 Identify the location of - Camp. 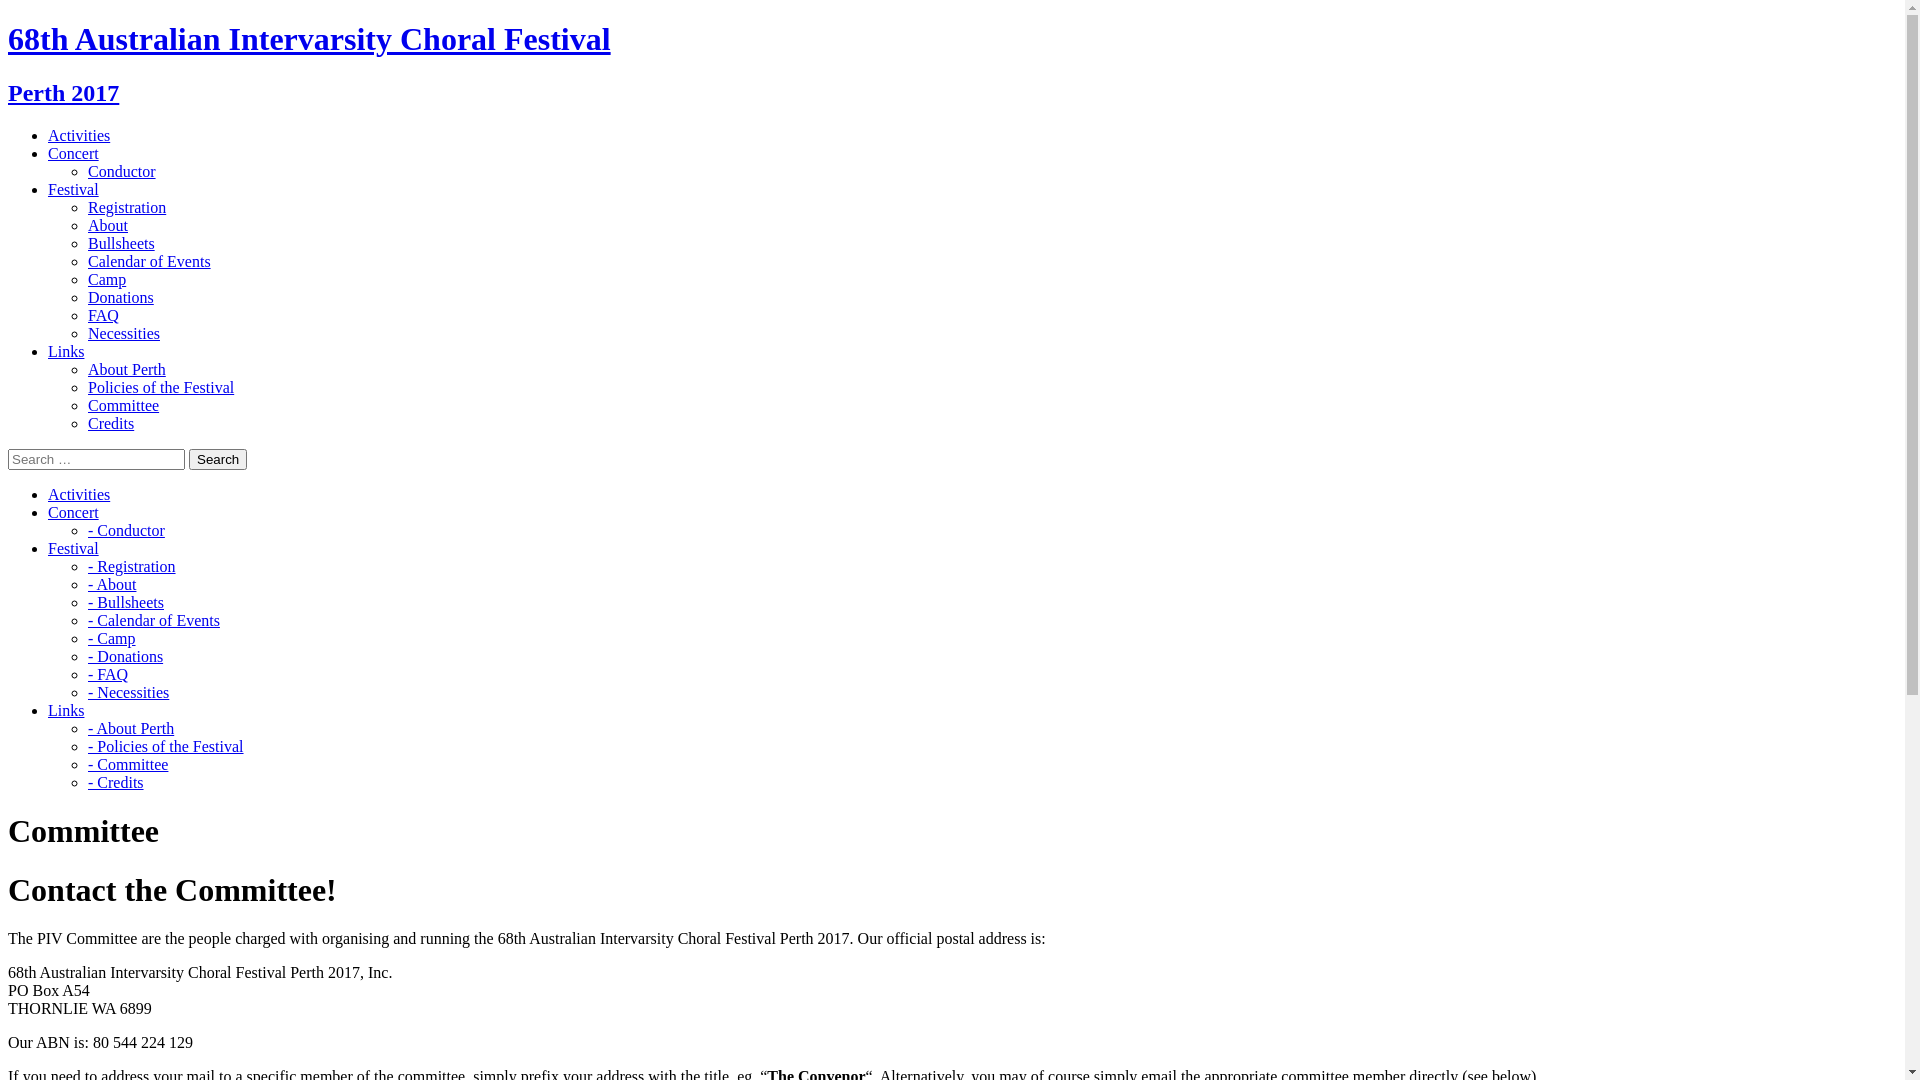
(112, 638).